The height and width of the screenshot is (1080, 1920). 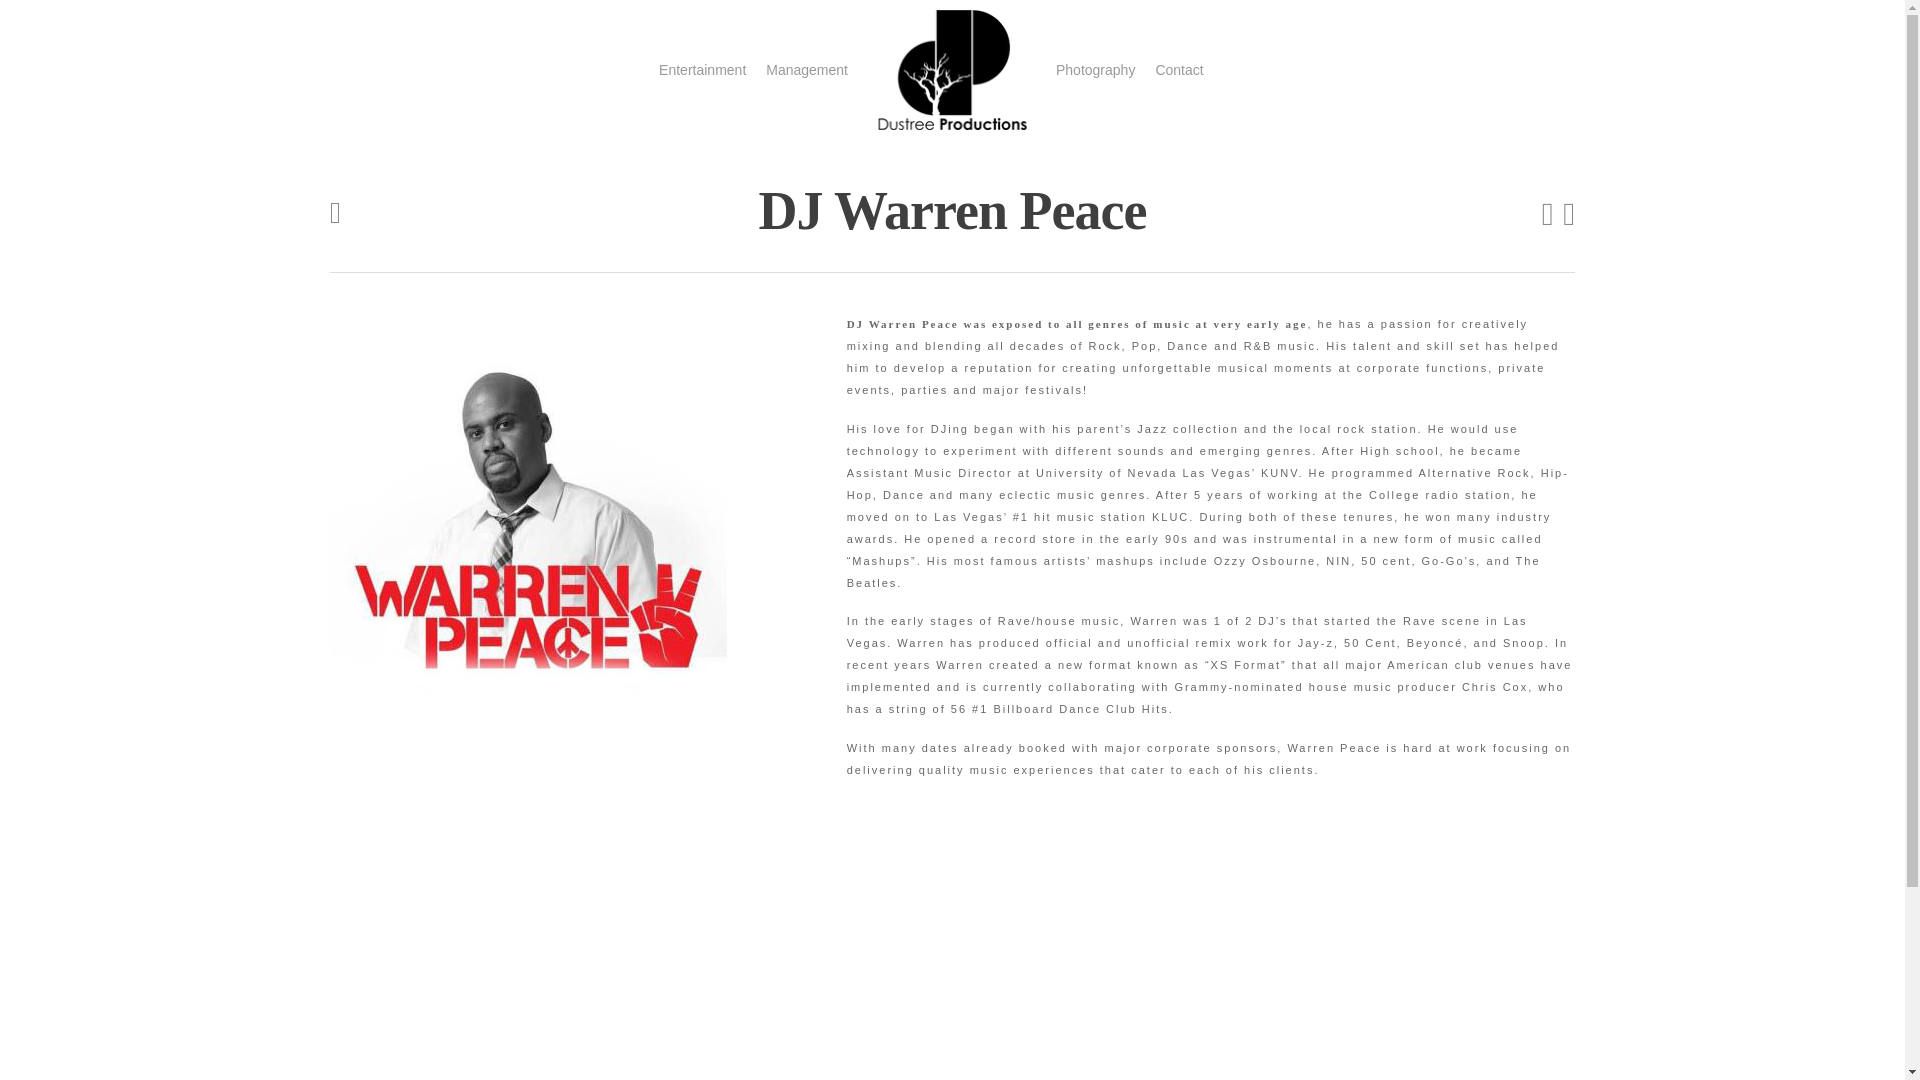 What do you see at coordinates (807, 70) in the screenshot?
I see `Management` at bounding box center [807, 70].